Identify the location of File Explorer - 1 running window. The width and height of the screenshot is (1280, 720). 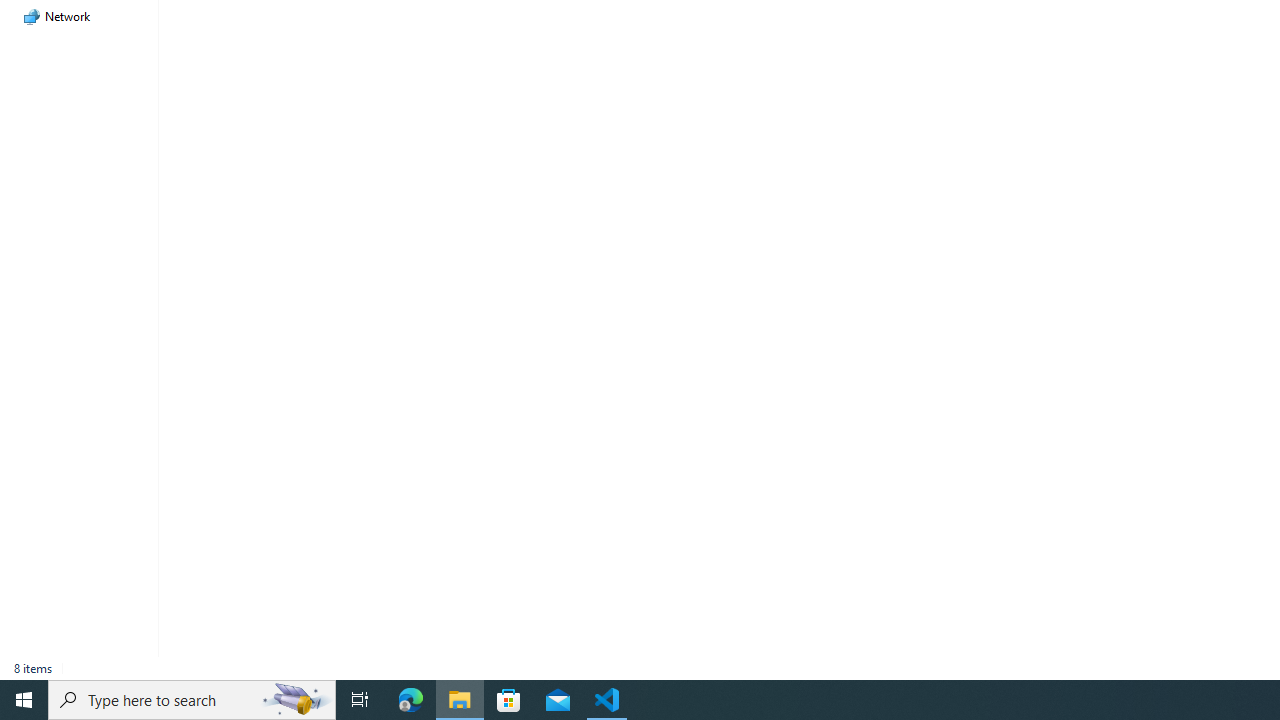
(460, 700).